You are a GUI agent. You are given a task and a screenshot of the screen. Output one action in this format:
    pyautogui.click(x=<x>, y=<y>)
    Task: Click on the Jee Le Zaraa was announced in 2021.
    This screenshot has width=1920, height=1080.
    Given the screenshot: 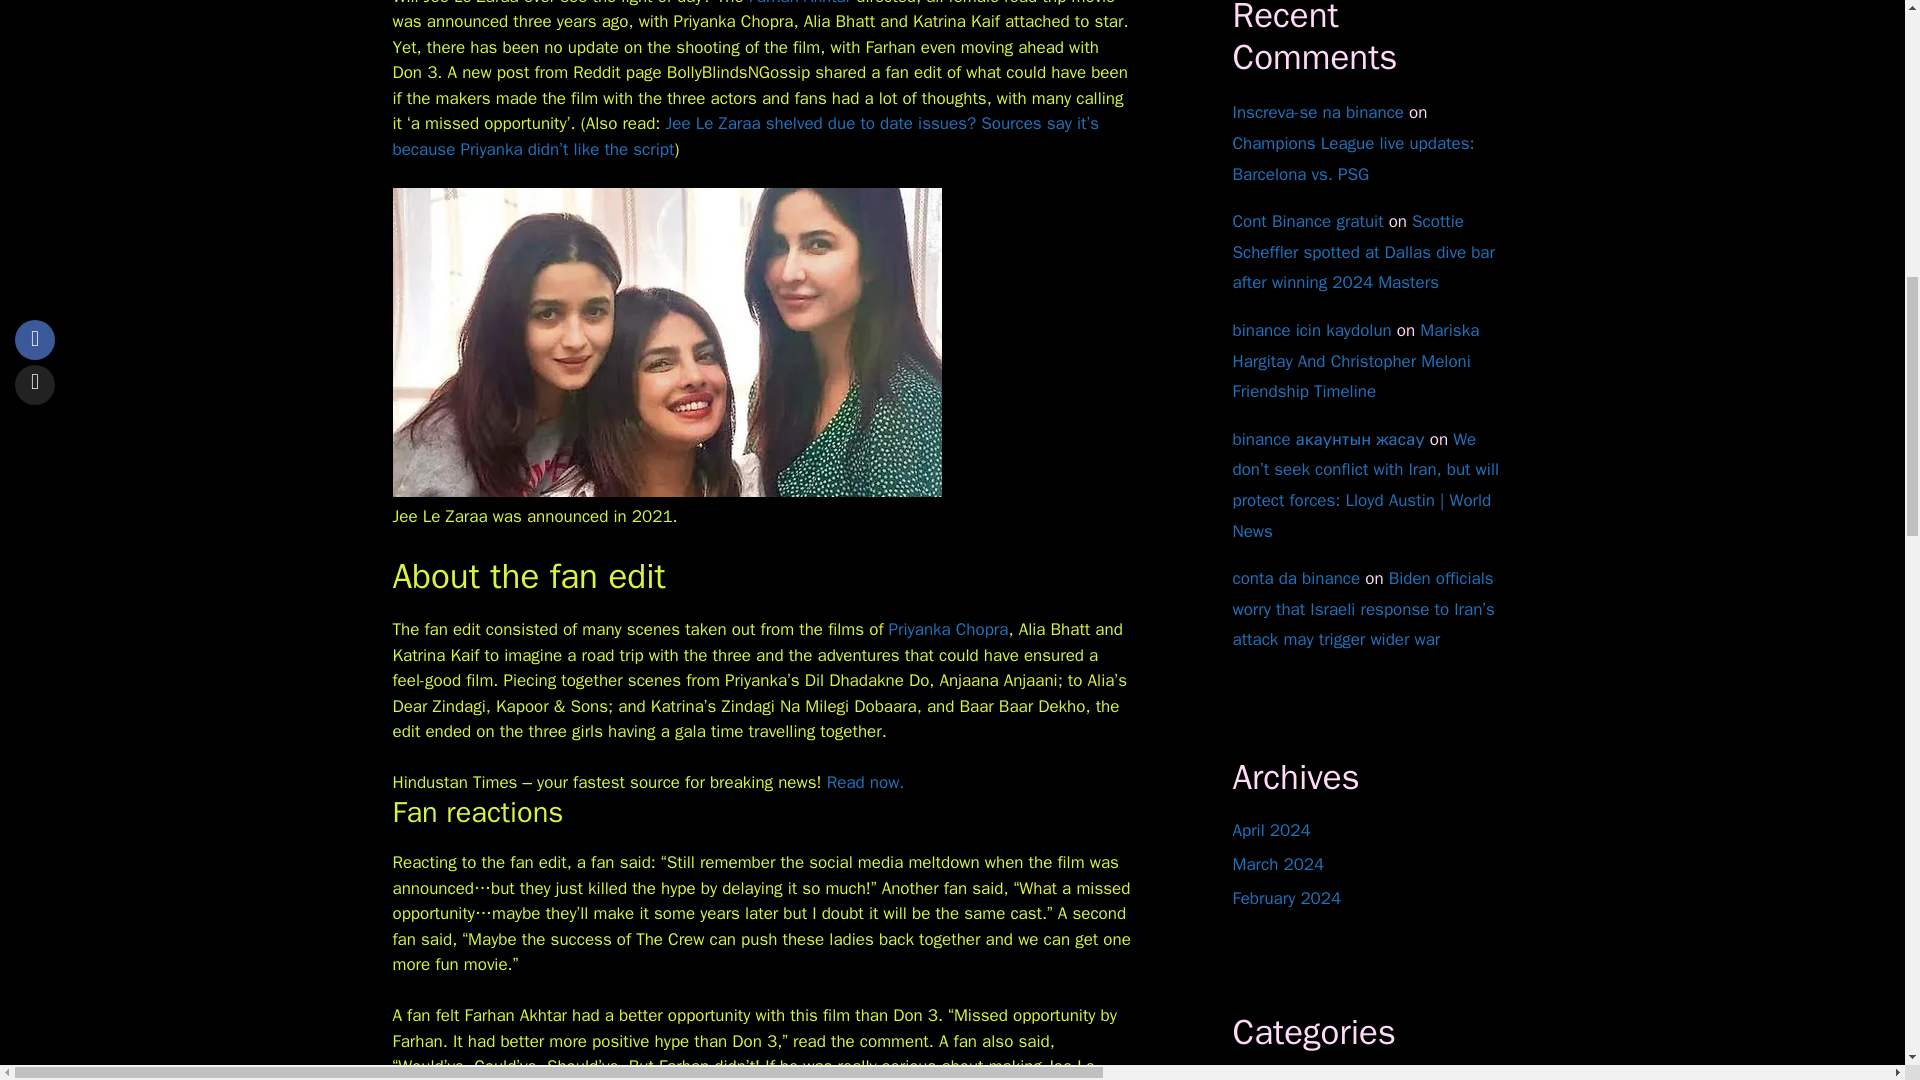 What is the action you would take?
    pyautogui.click(x=666, y=342)
    